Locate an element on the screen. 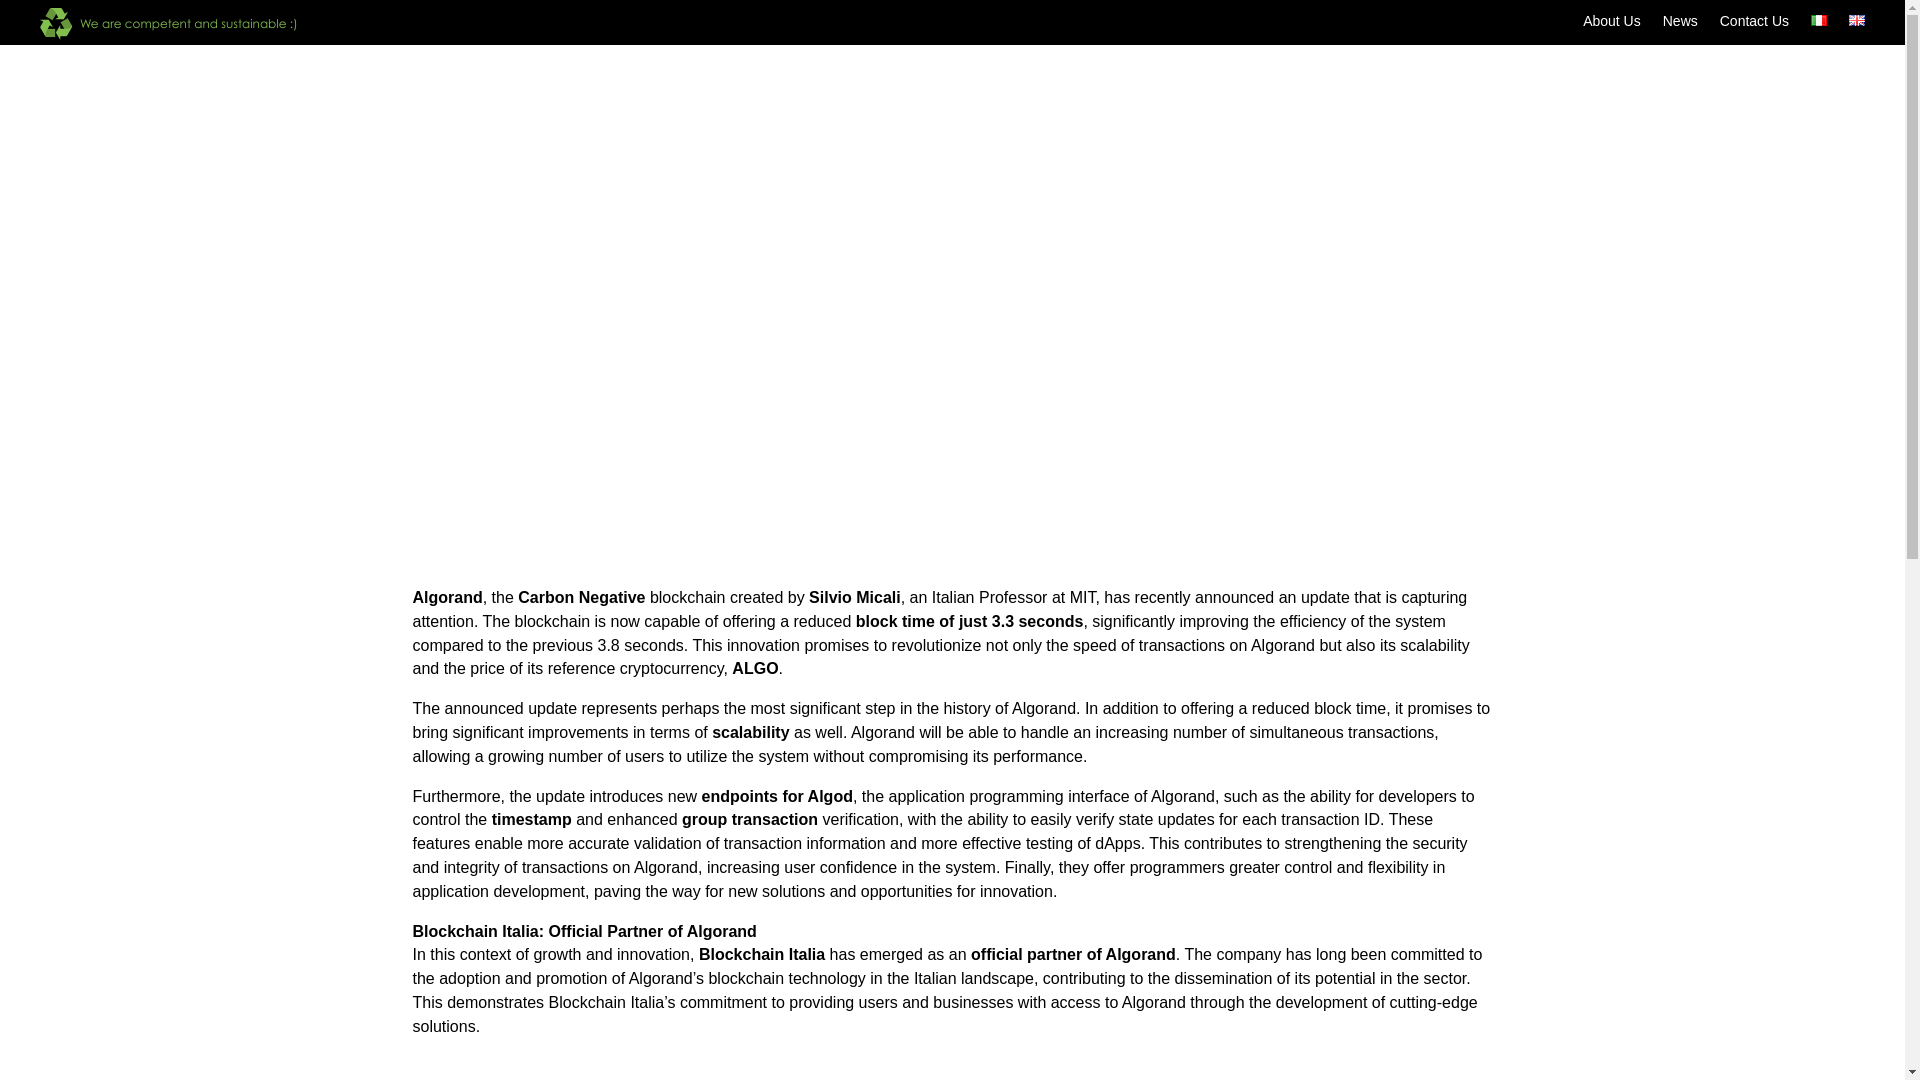 The width and height of the screenshot is (1920, 1080). Services        is located at coordinates (1654, 82).